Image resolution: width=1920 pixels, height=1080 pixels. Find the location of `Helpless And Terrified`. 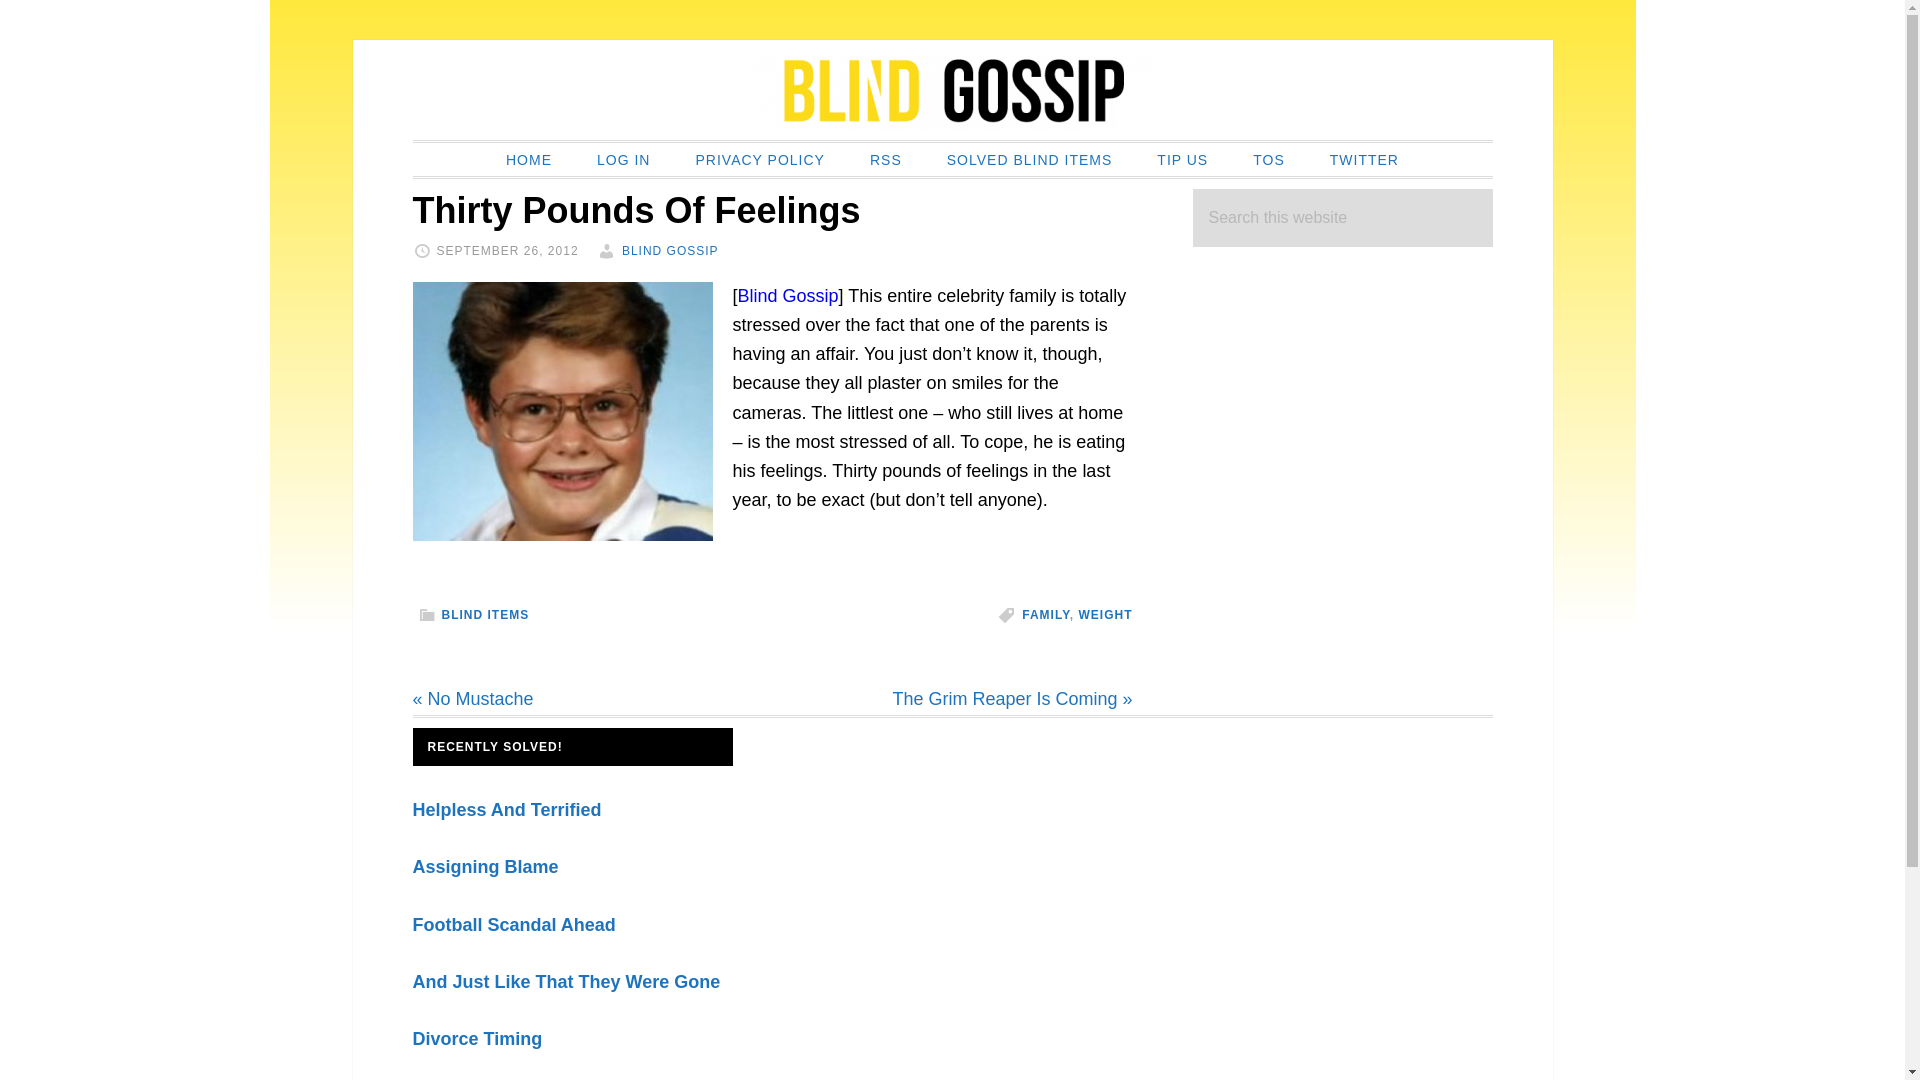

Helpless And Terrified is located at coordinates (506, 810).